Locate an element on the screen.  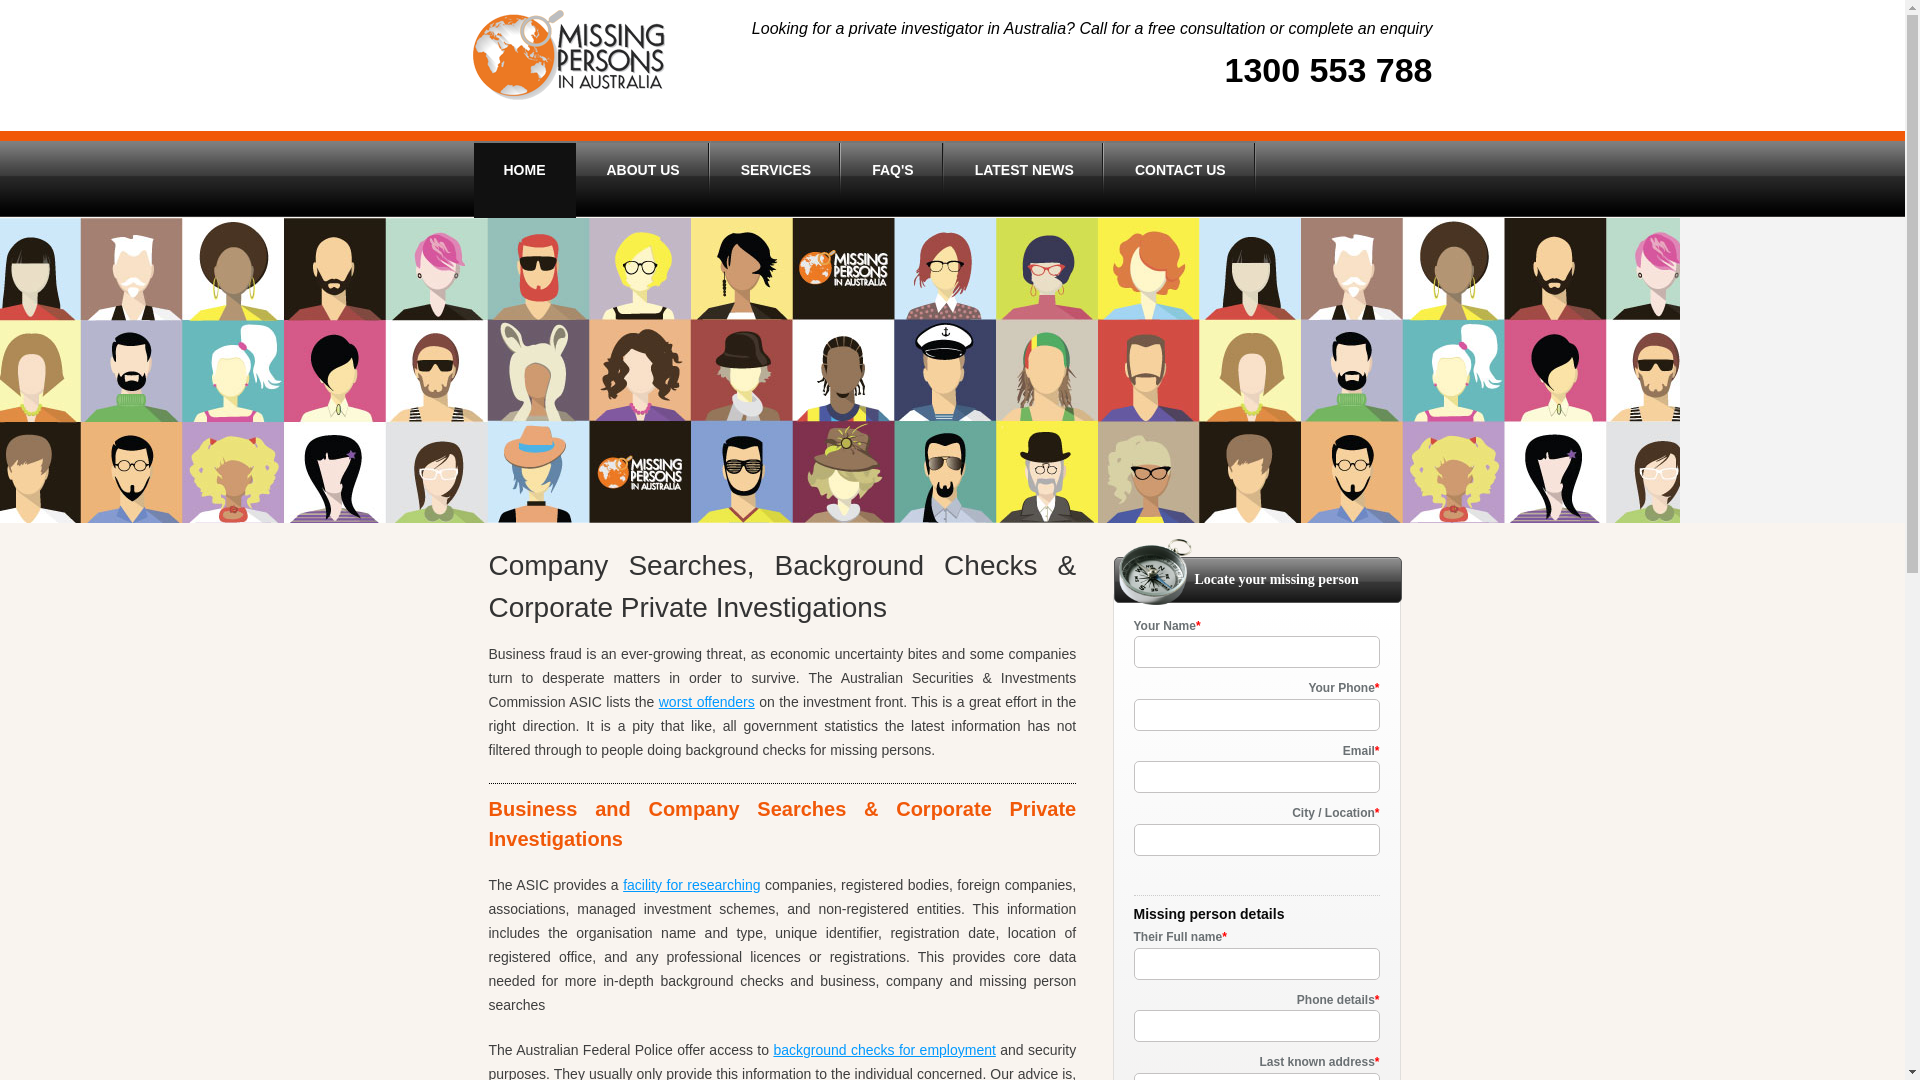
Max field length is unknown is located at coordinates (1597, 1032).